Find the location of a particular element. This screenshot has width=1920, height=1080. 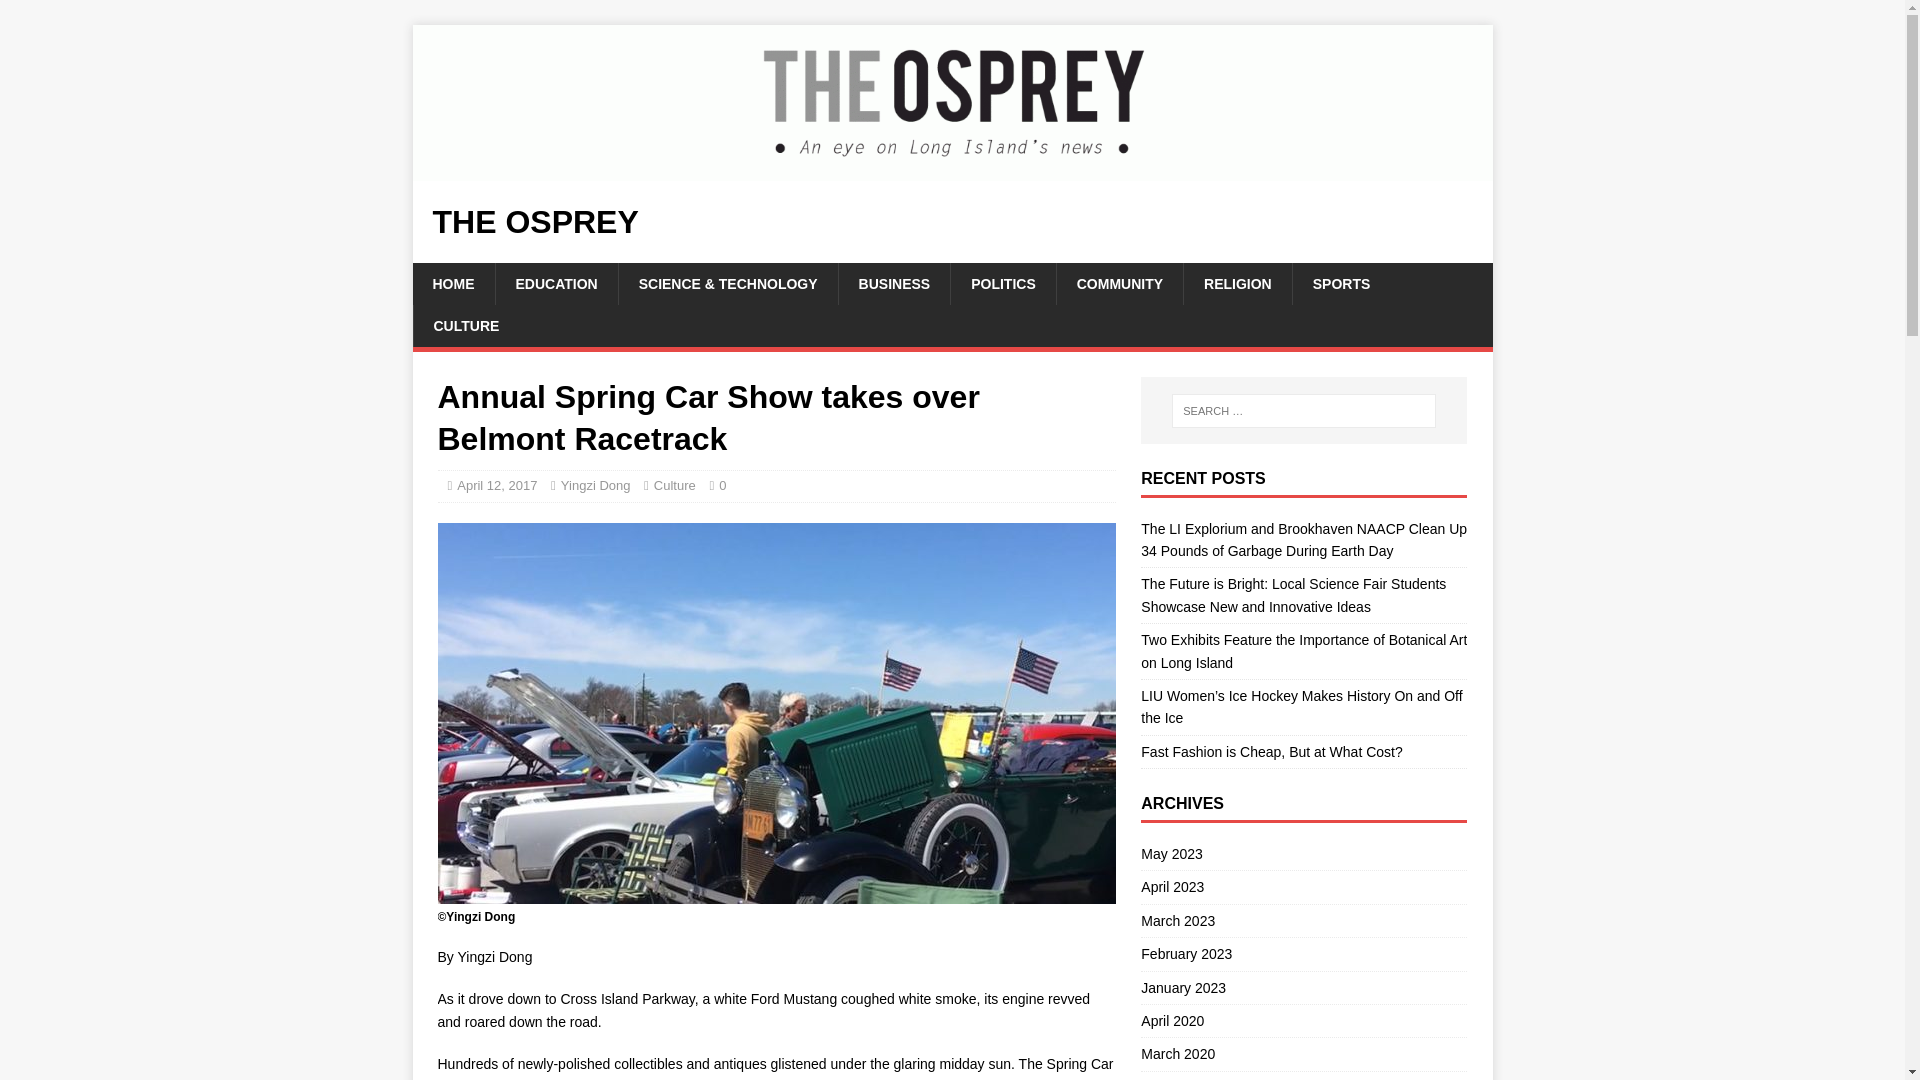

April 12, 2017 is located at coordinates (496, 485).